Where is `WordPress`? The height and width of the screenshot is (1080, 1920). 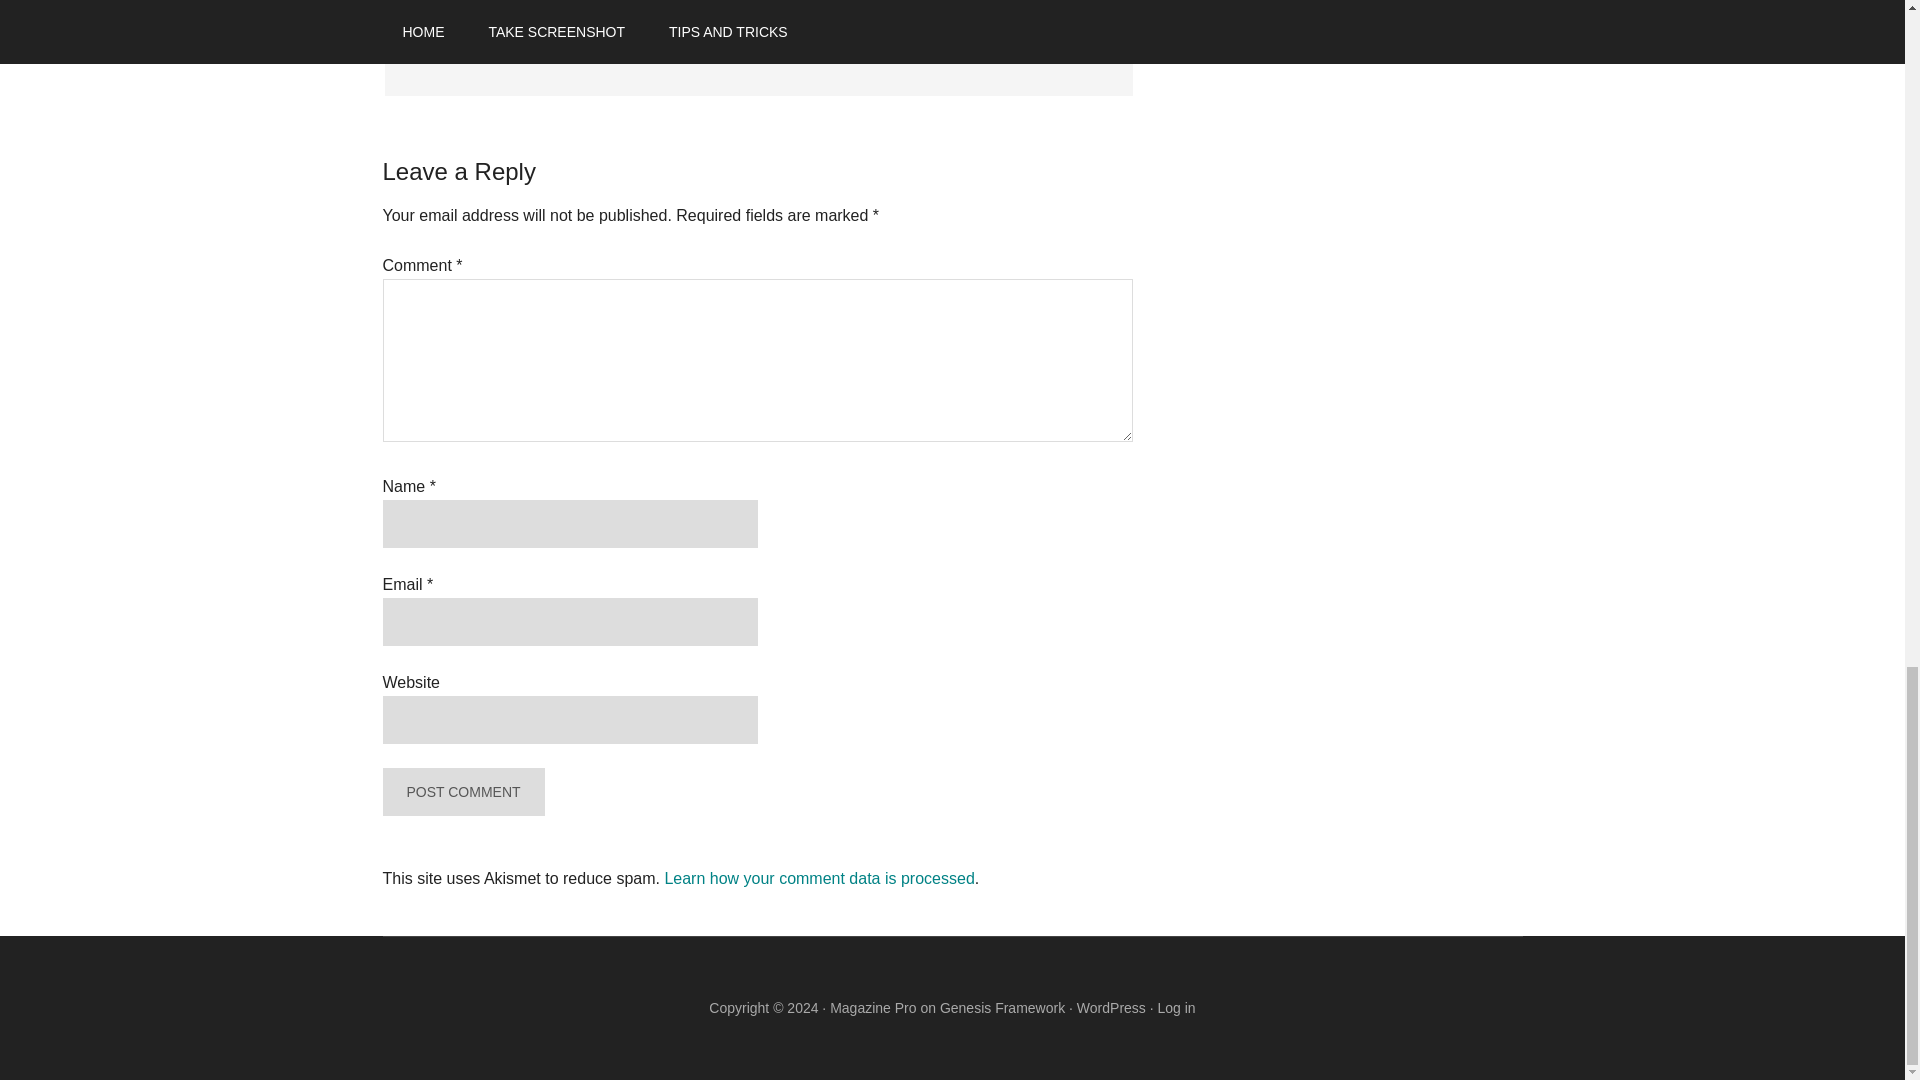
WordPress is located at coordinates (1112, 1008).